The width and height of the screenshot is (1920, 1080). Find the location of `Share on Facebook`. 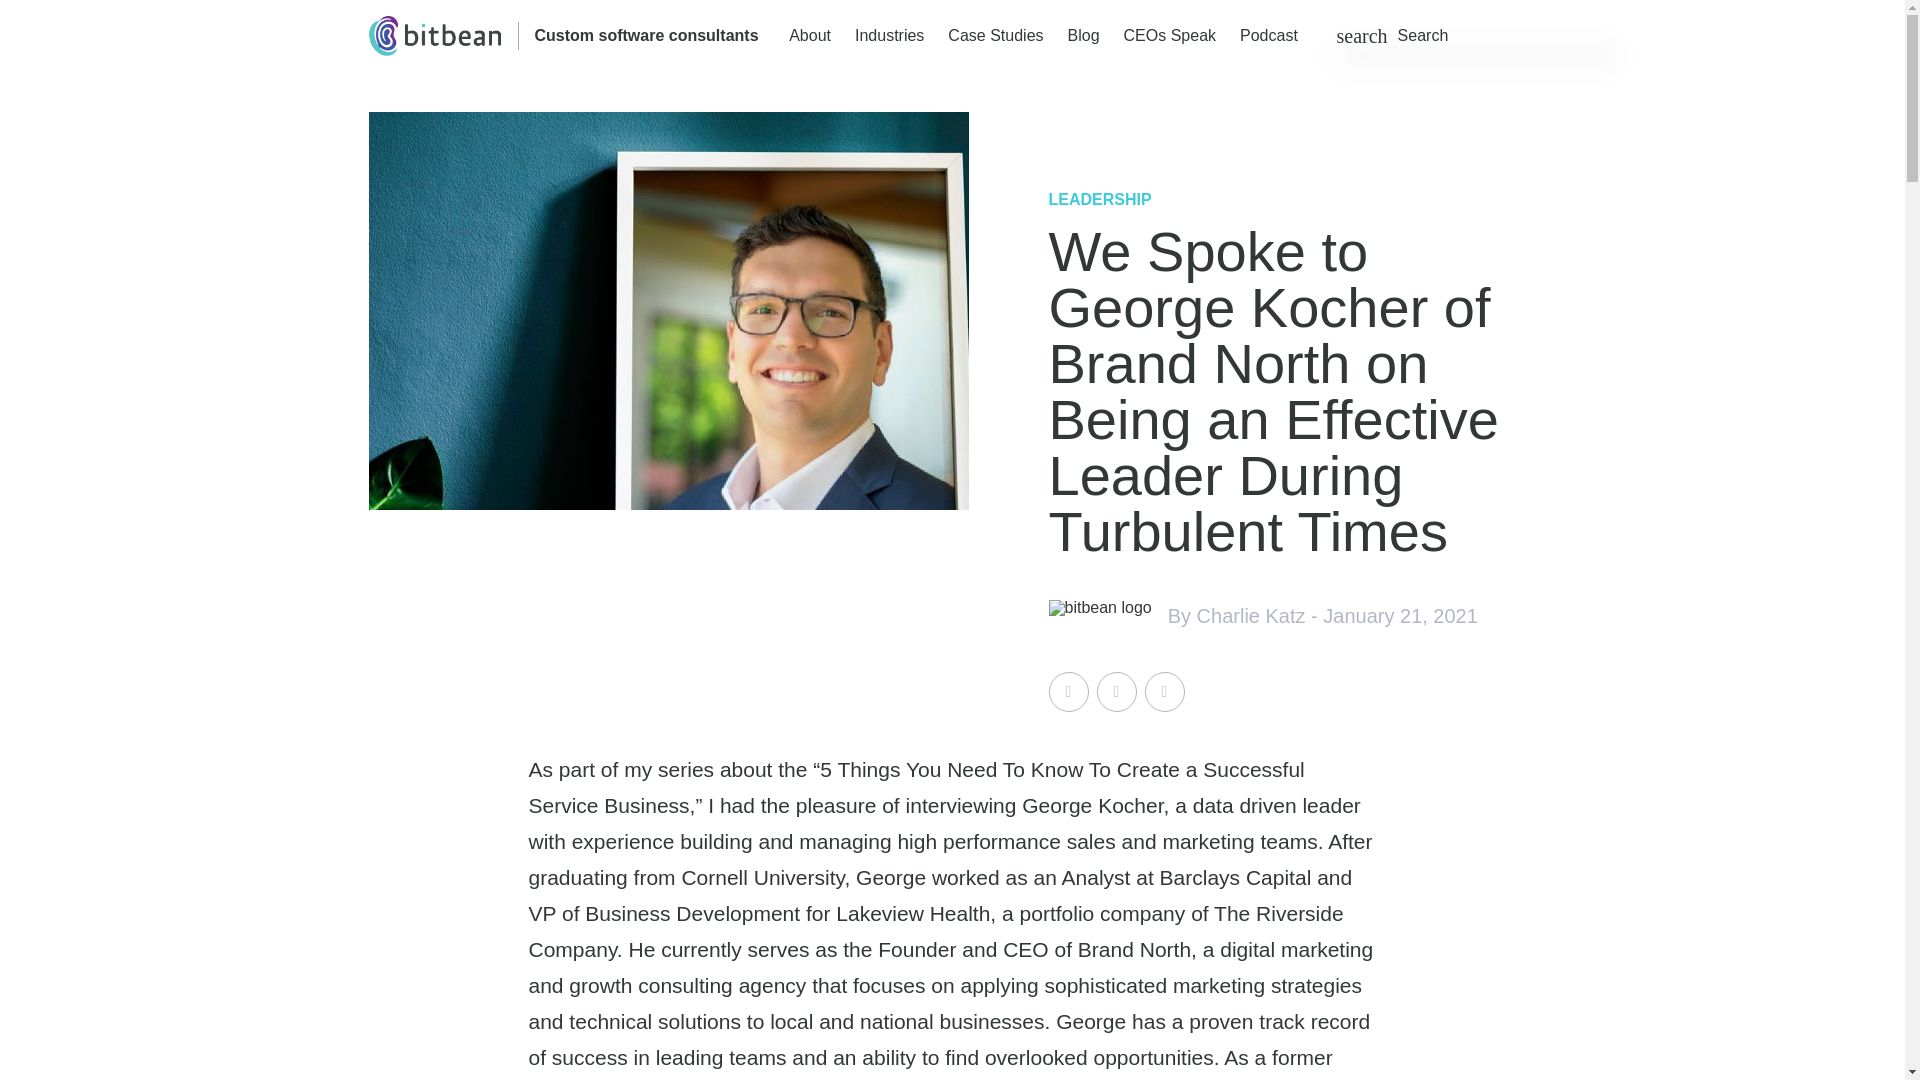

Share on Facebook is located at coordinates (1116, 691).